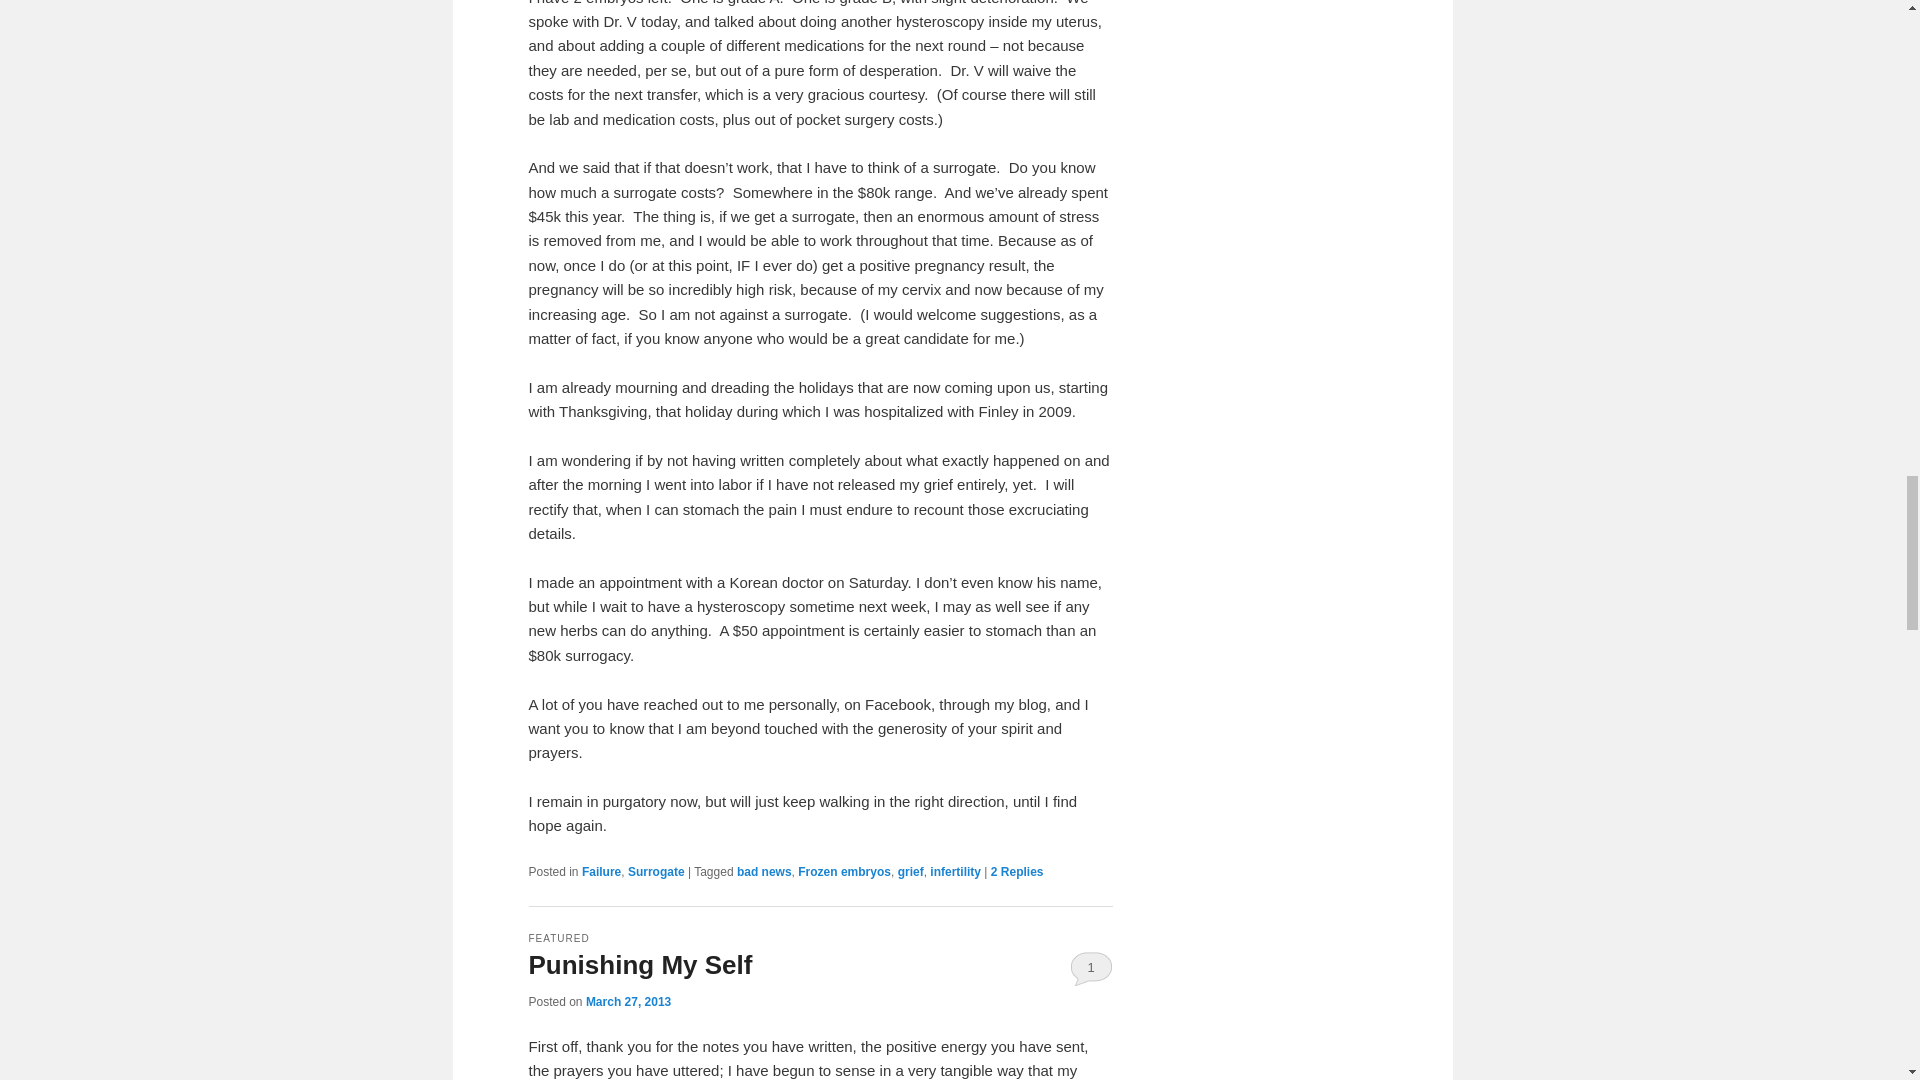 The image size is (1920, 1080). What do you see at coordinates (640, 964) in the screenshot?
I see `Punishing My Self` at bounding box center [640, 964].